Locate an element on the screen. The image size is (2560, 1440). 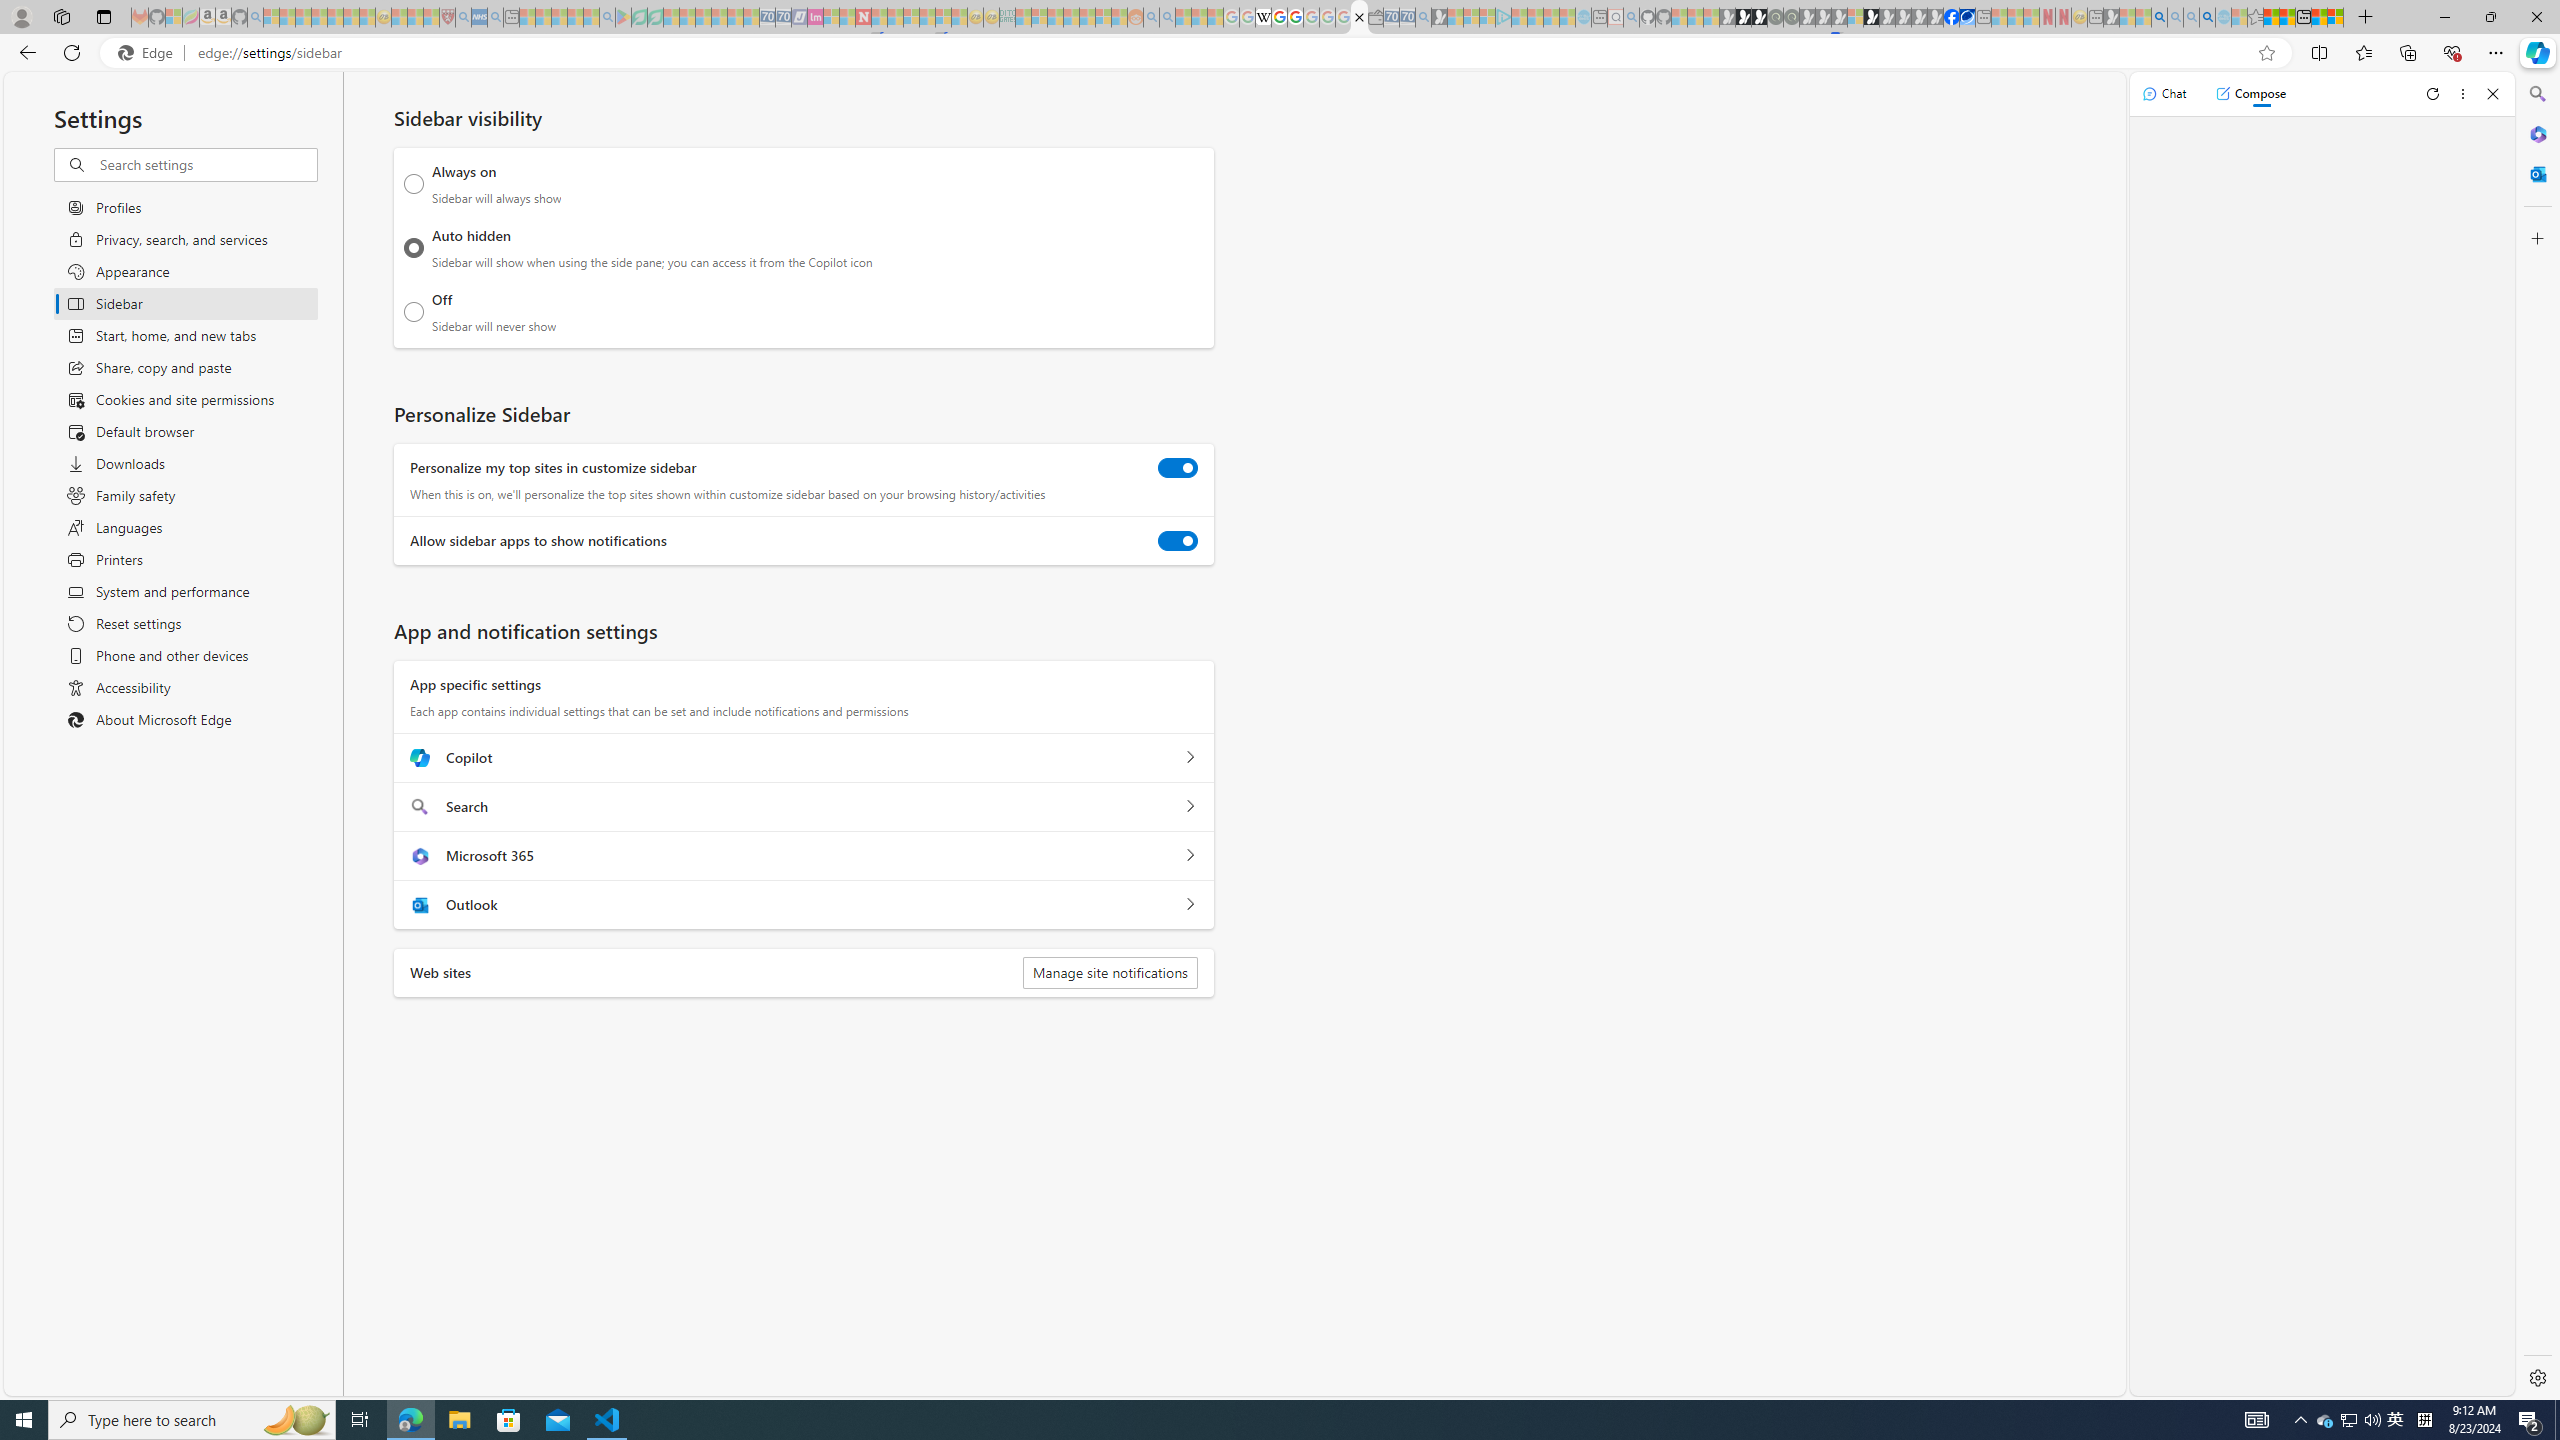
utah sues federal government - Search - Sleeping is located at coordinates (495, 17).